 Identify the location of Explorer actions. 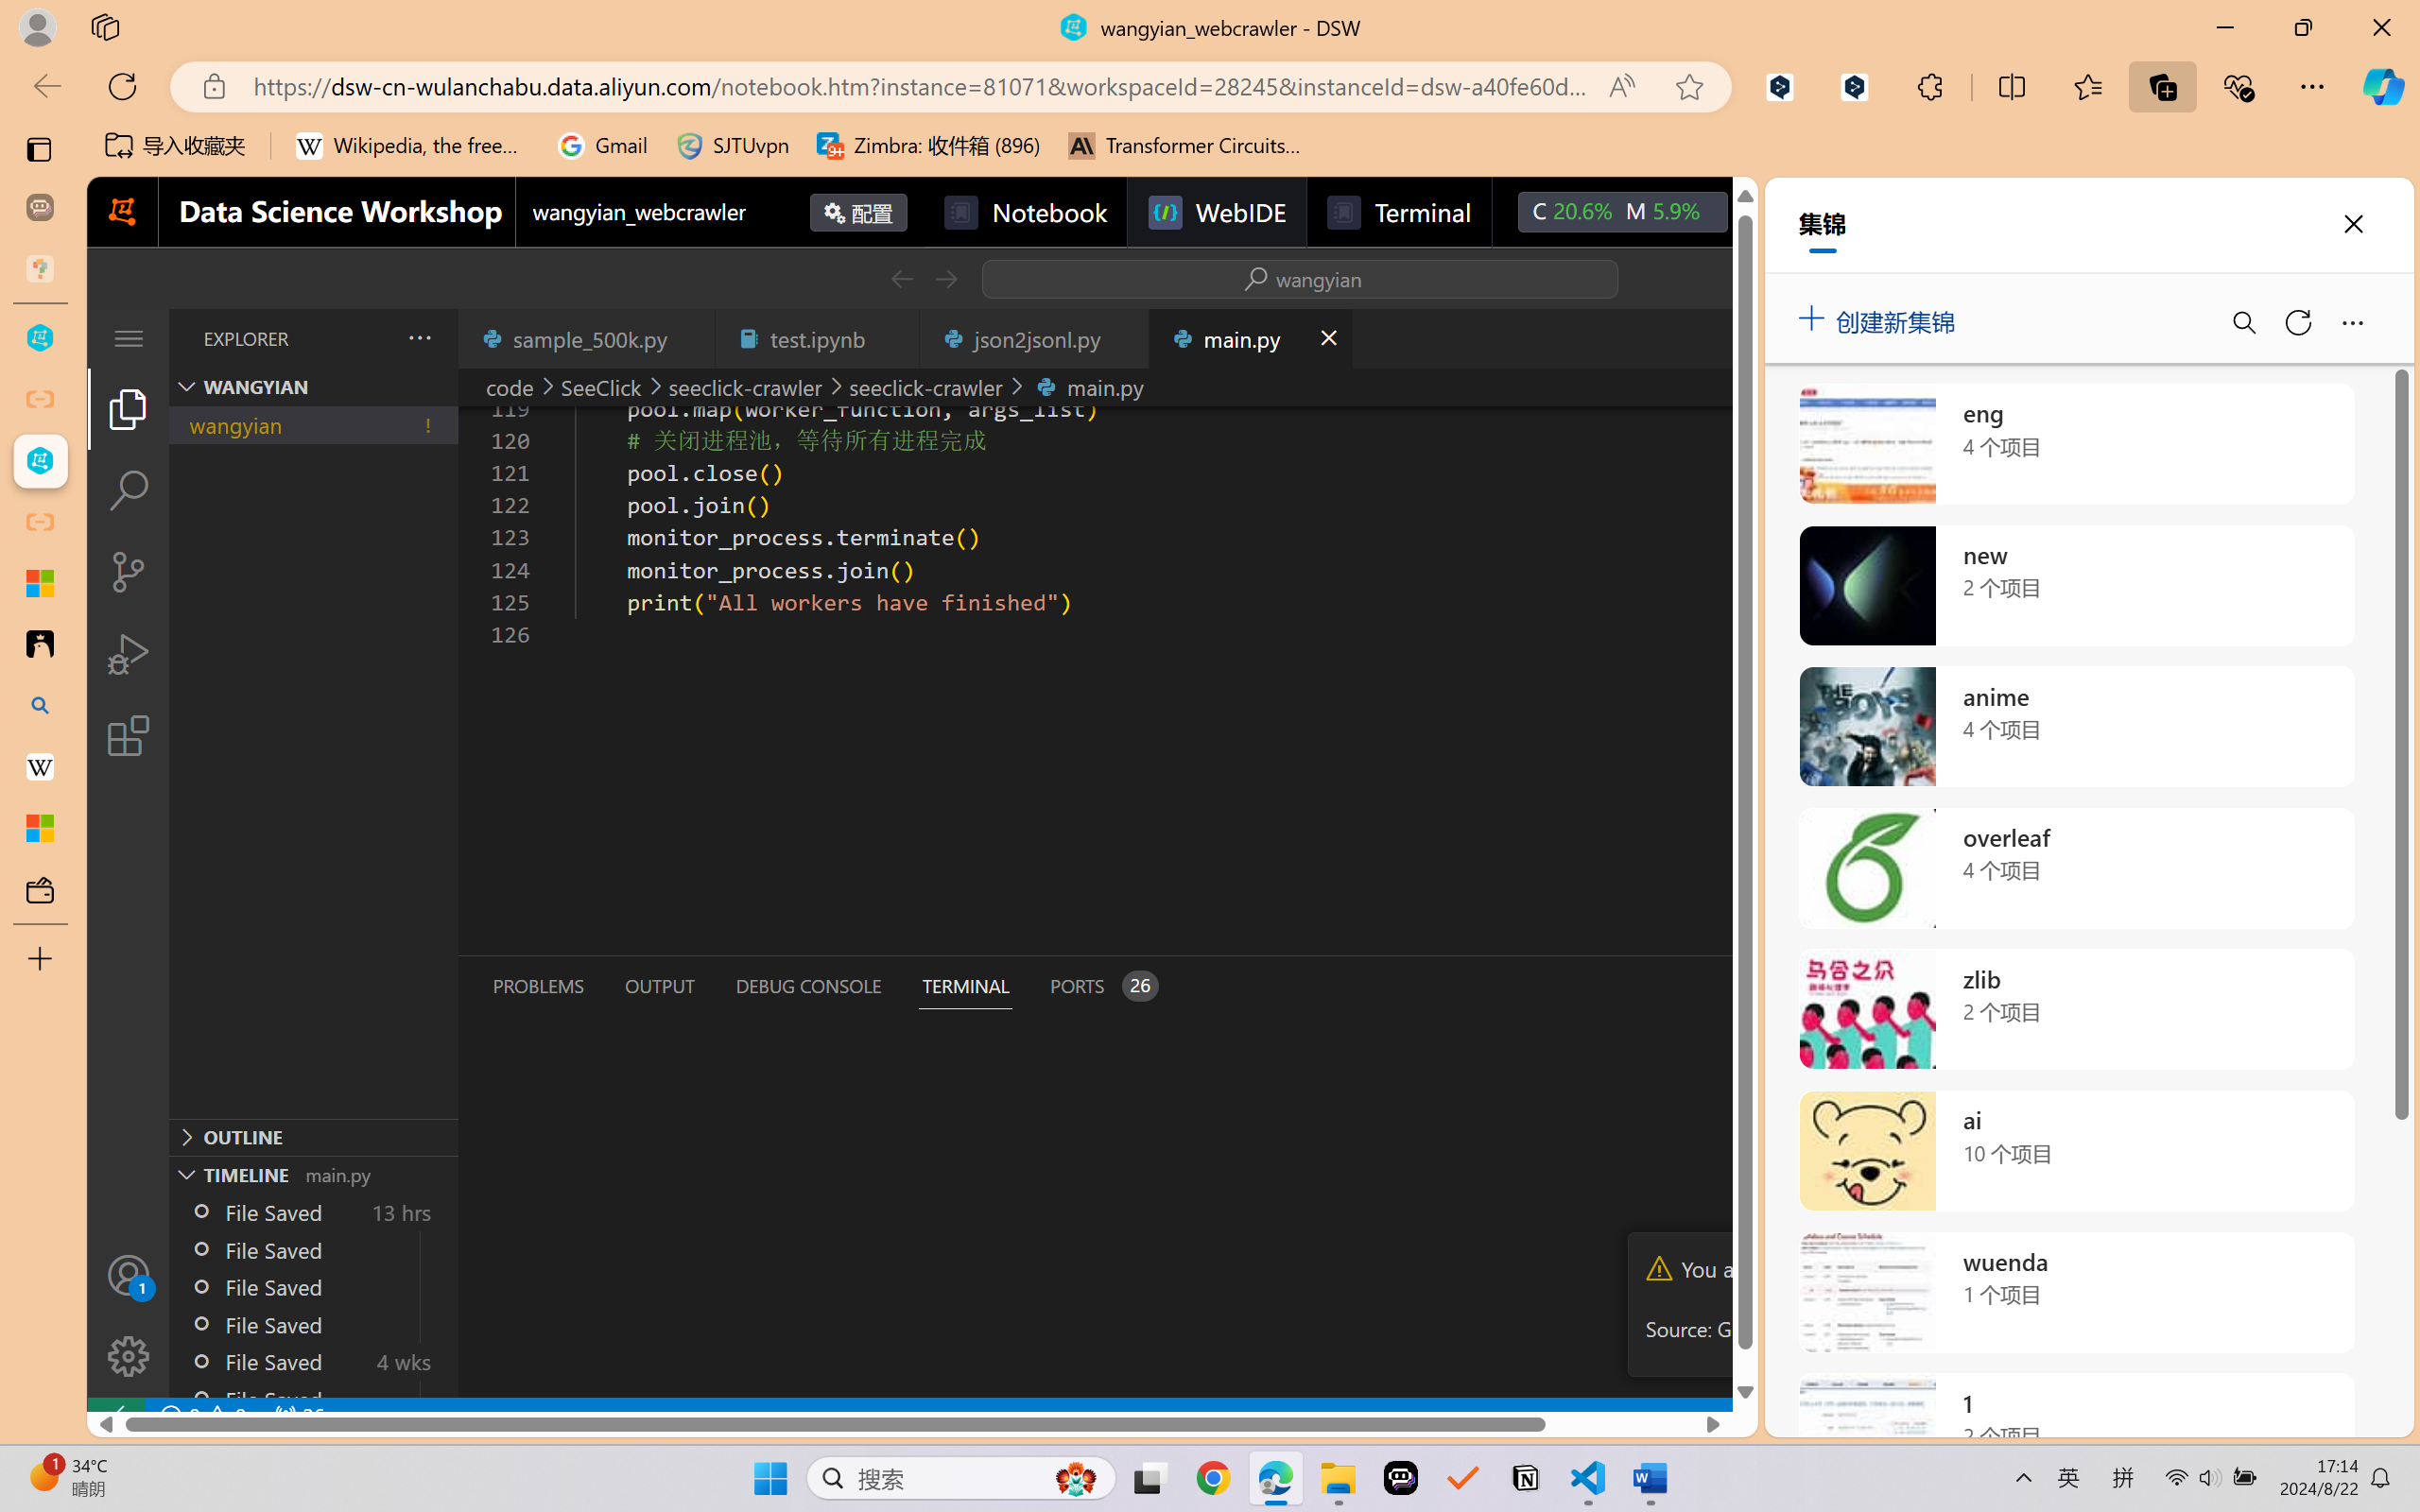
(371, 338).